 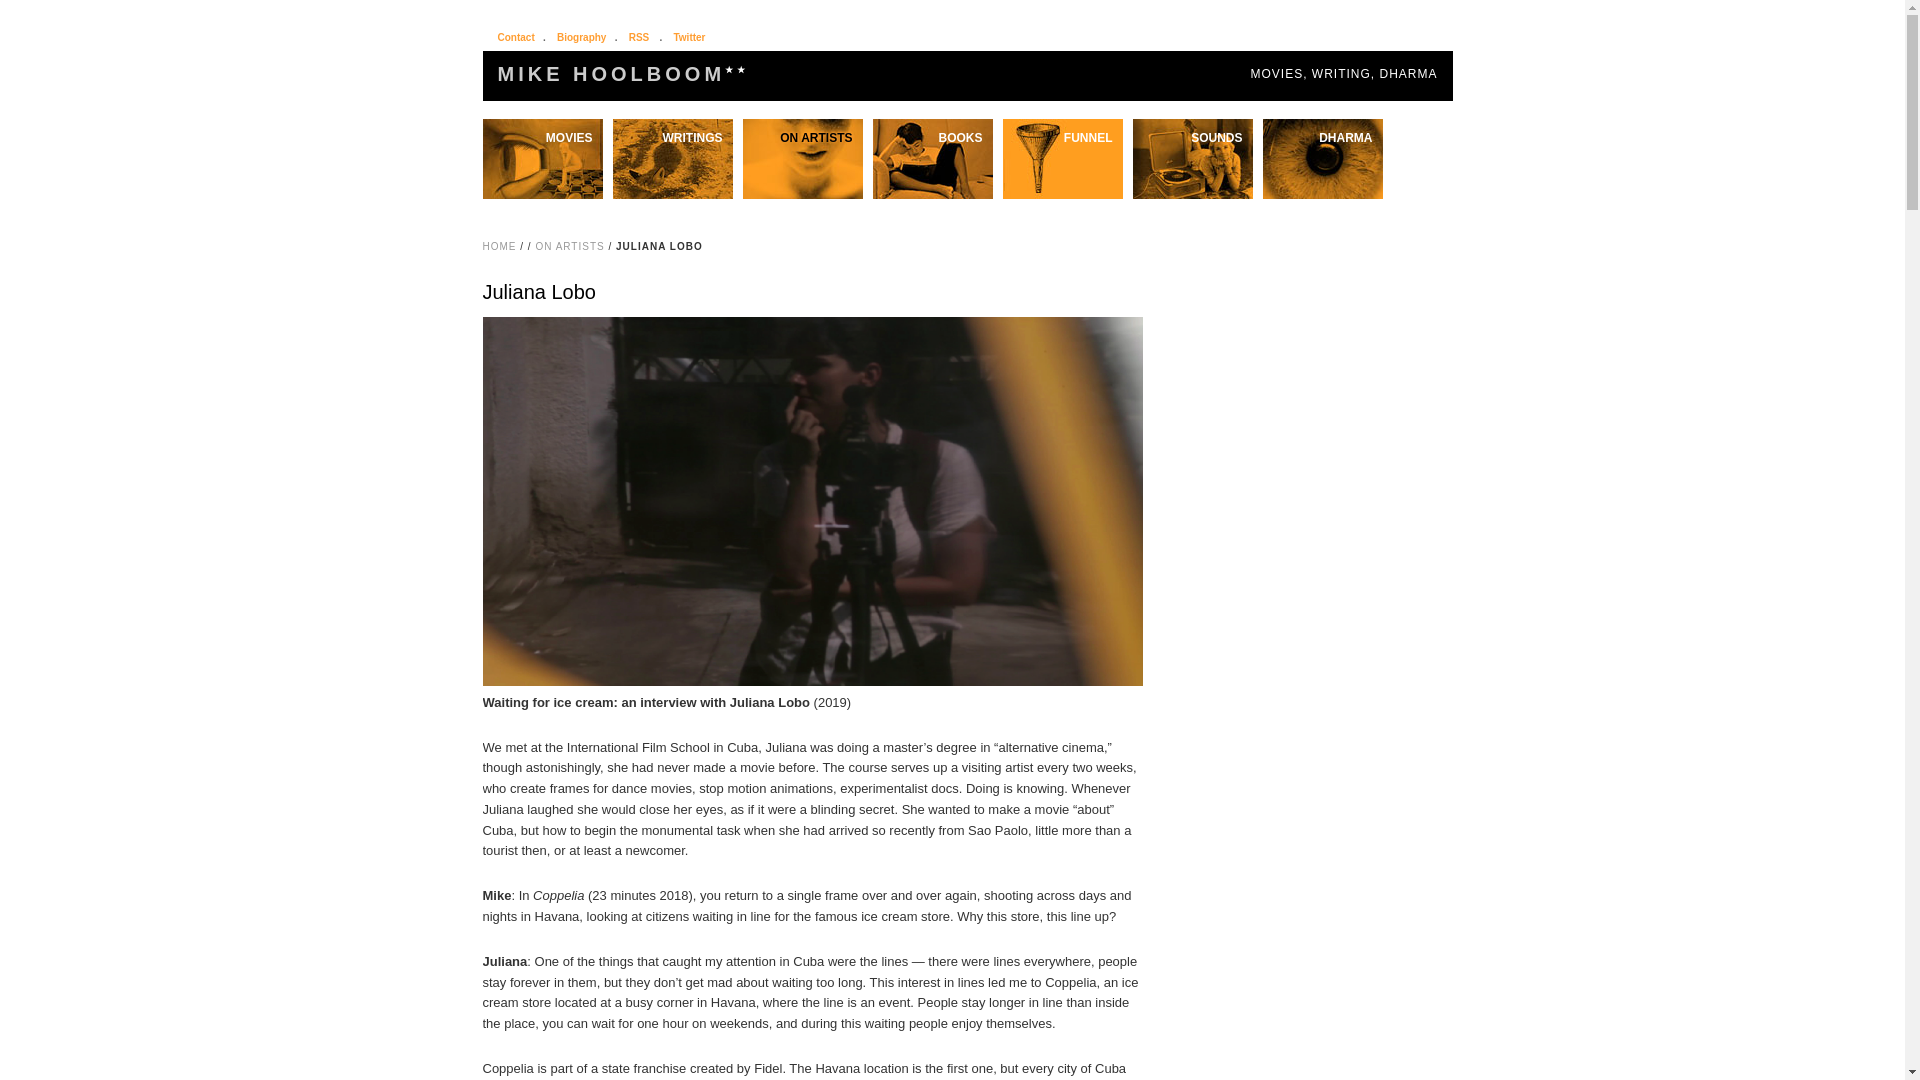 What do you see at coordinates (1062, 137) in the screenshot?
I see `FUNNEL` at bounding box center [1062, 137].